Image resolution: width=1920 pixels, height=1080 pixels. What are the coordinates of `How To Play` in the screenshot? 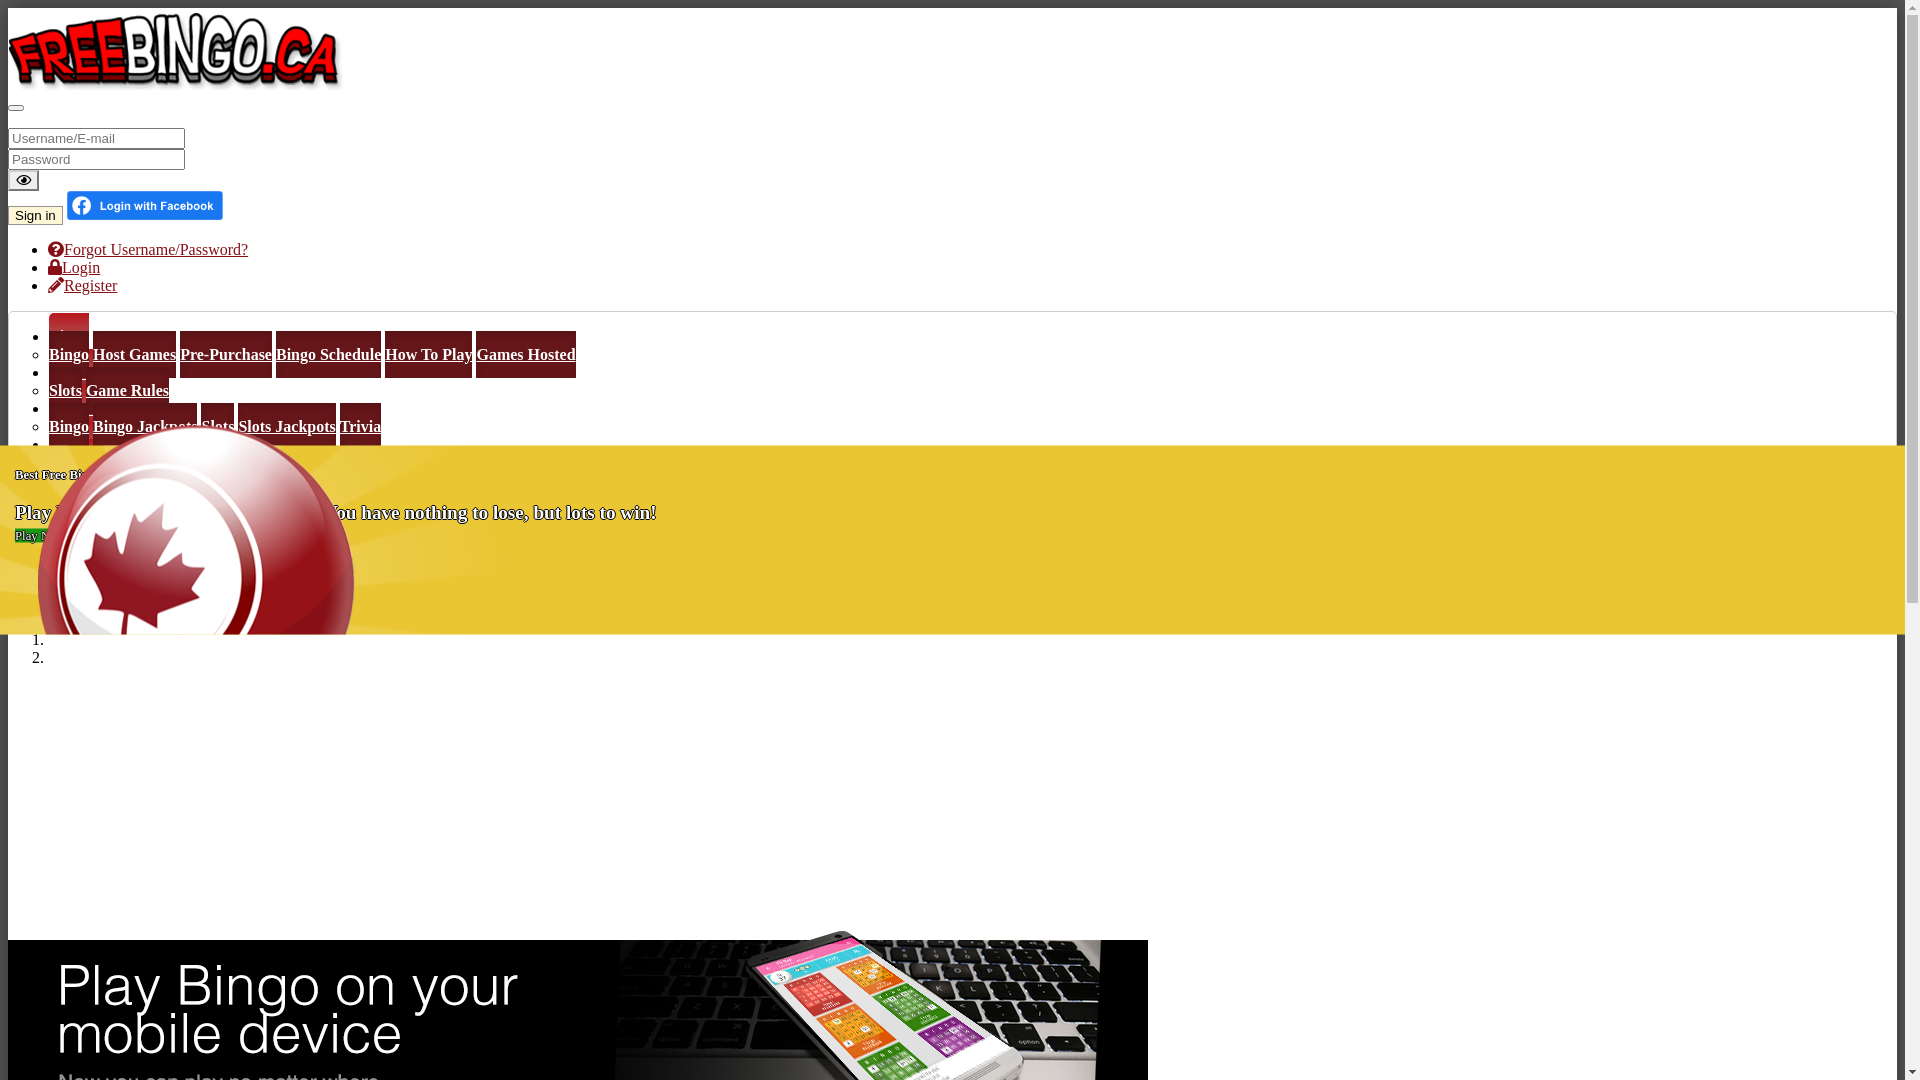 It's located at (428, 354).